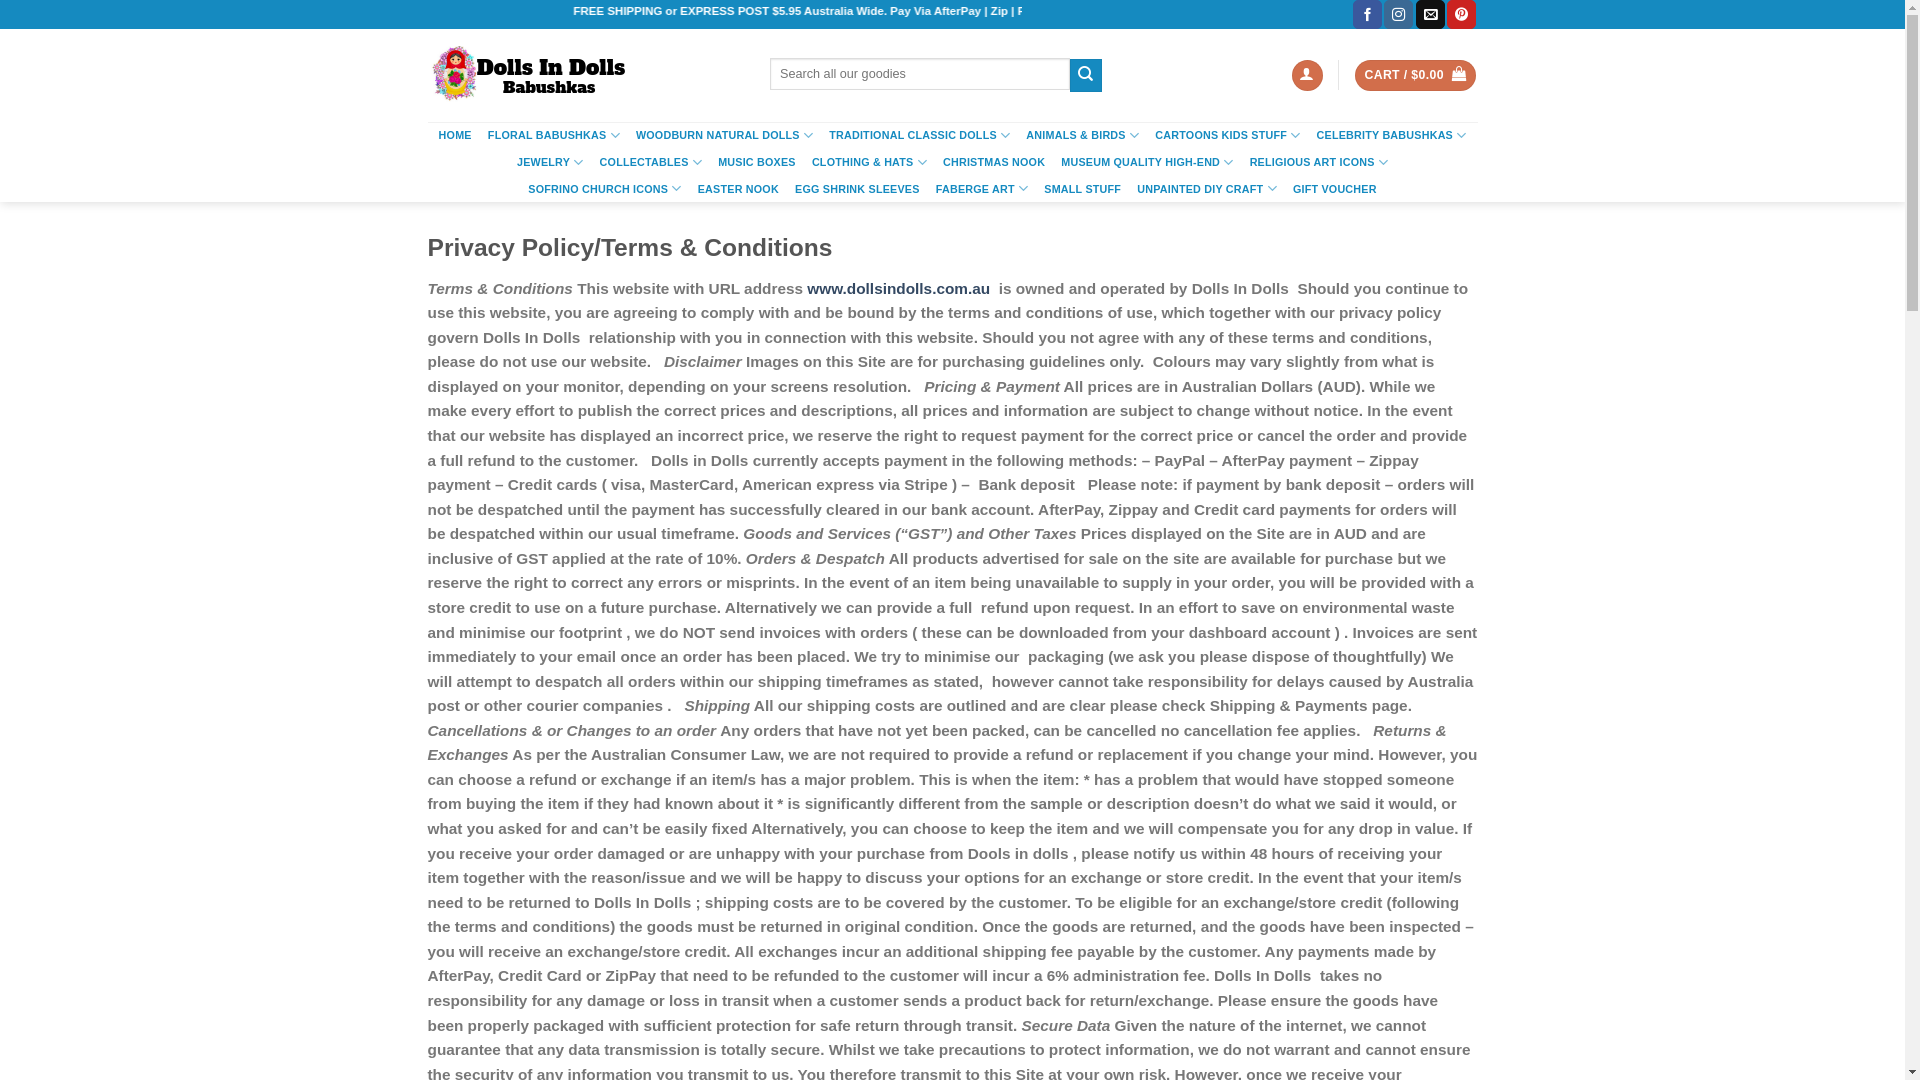 Image resolution: width=1920 pixels, height=1080 pixels. What do you see at coordinates (456, 136) in the screenshot?
I see `HOME` at bounding box center [456, 136].